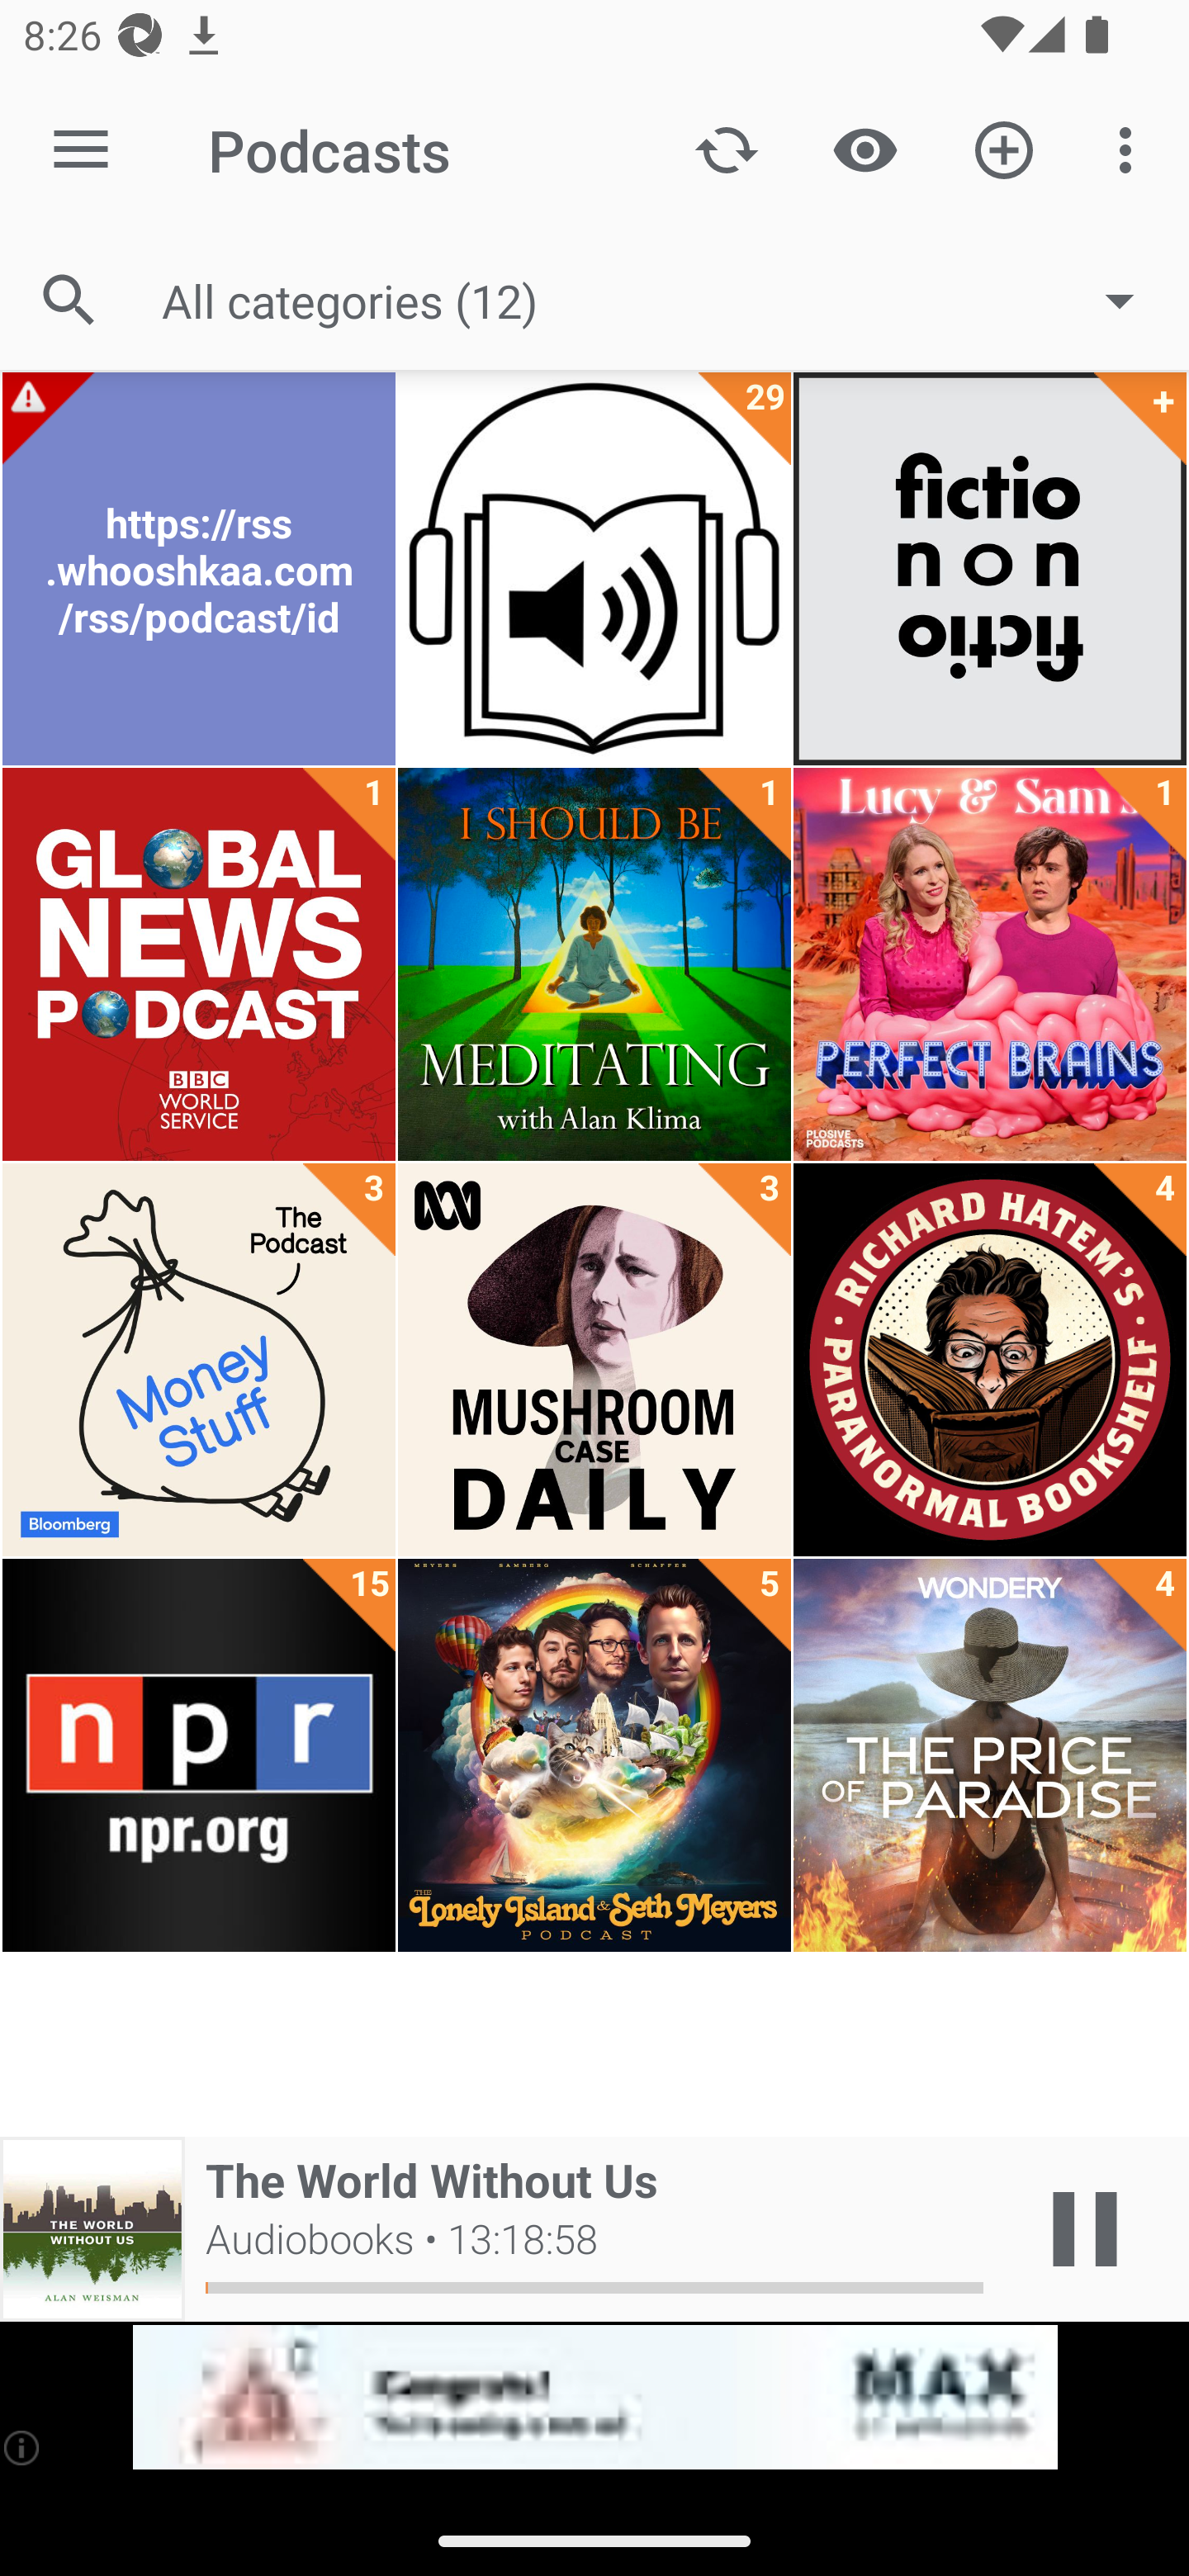  What do you see at coordinates (989, 569) in the screenshot?
I see `fiction/non/fiction +` at bounding box center [989, 569].